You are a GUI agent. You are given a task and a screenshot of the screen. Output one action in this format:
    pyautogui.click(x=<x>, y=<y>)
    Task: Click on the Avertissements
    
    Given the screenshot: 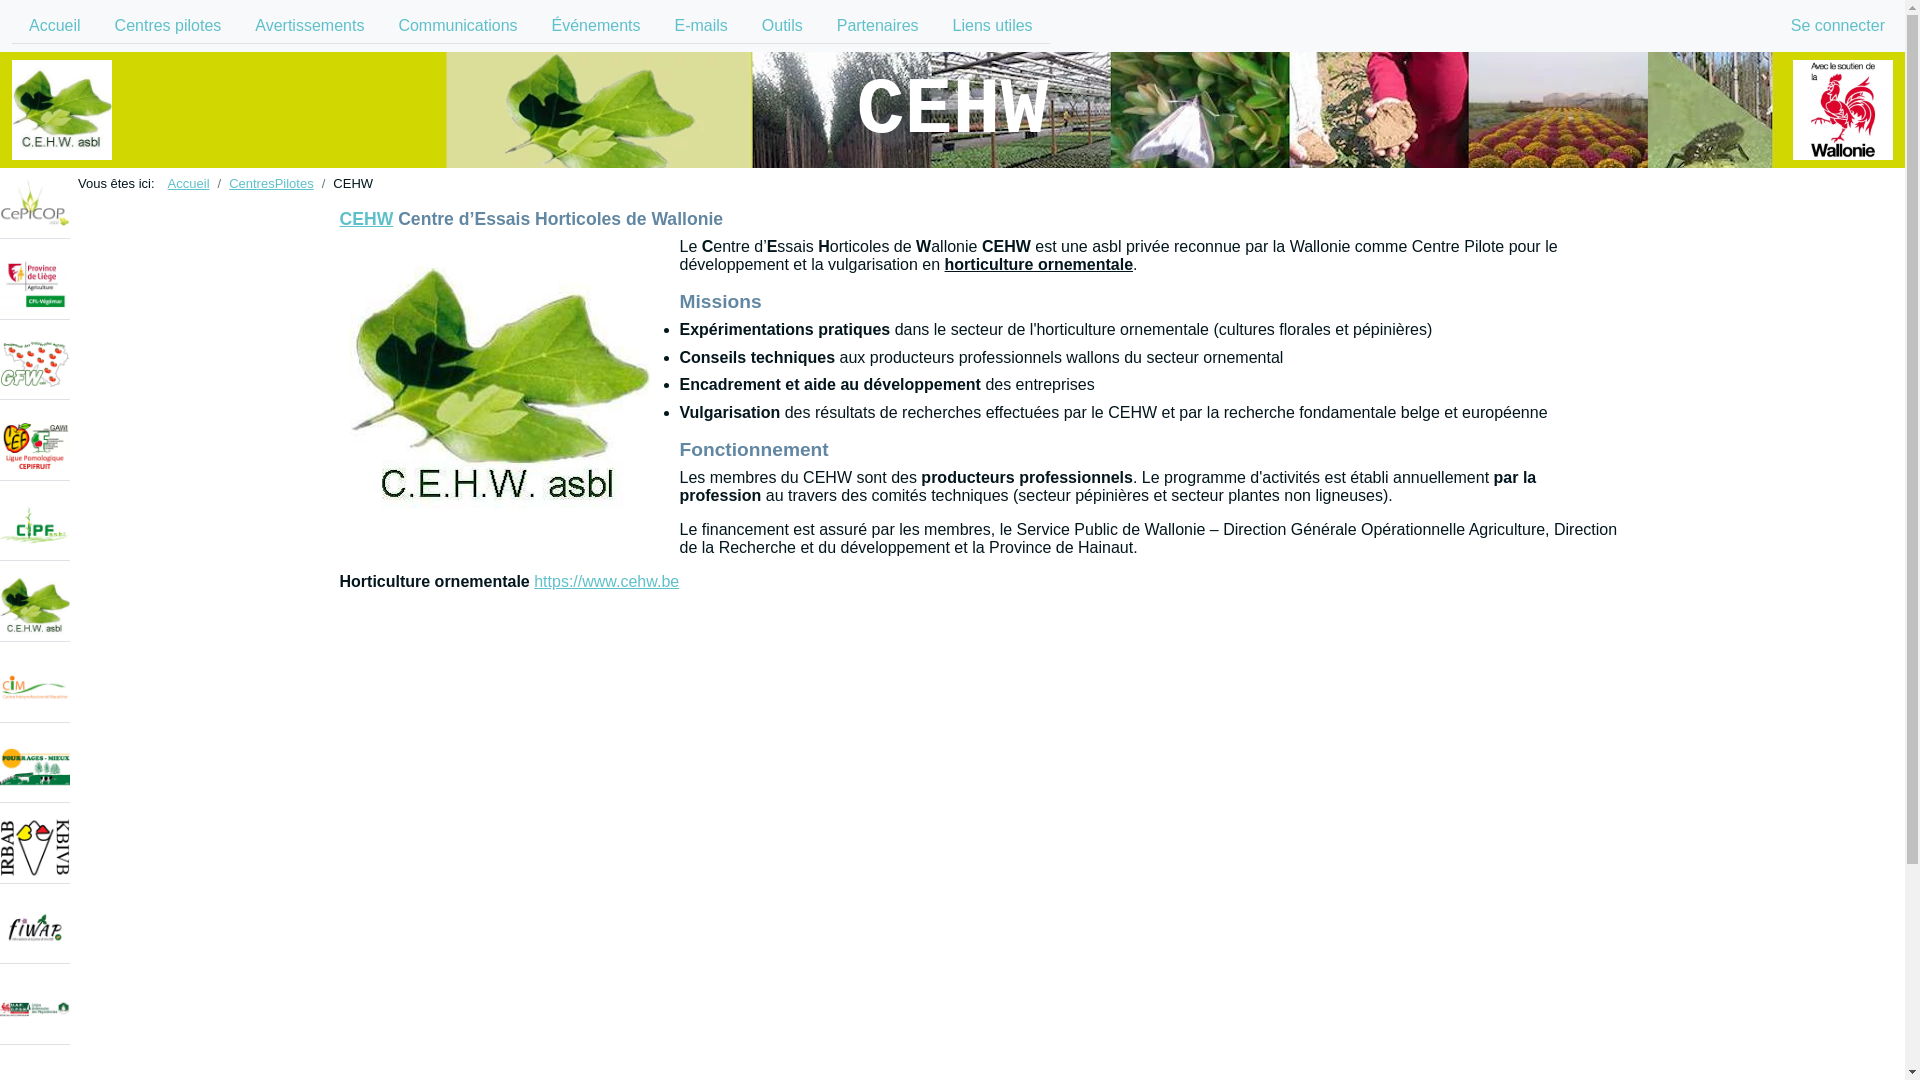 What is the action you would take?
    pyautogui.click(x=310, y=26)
    